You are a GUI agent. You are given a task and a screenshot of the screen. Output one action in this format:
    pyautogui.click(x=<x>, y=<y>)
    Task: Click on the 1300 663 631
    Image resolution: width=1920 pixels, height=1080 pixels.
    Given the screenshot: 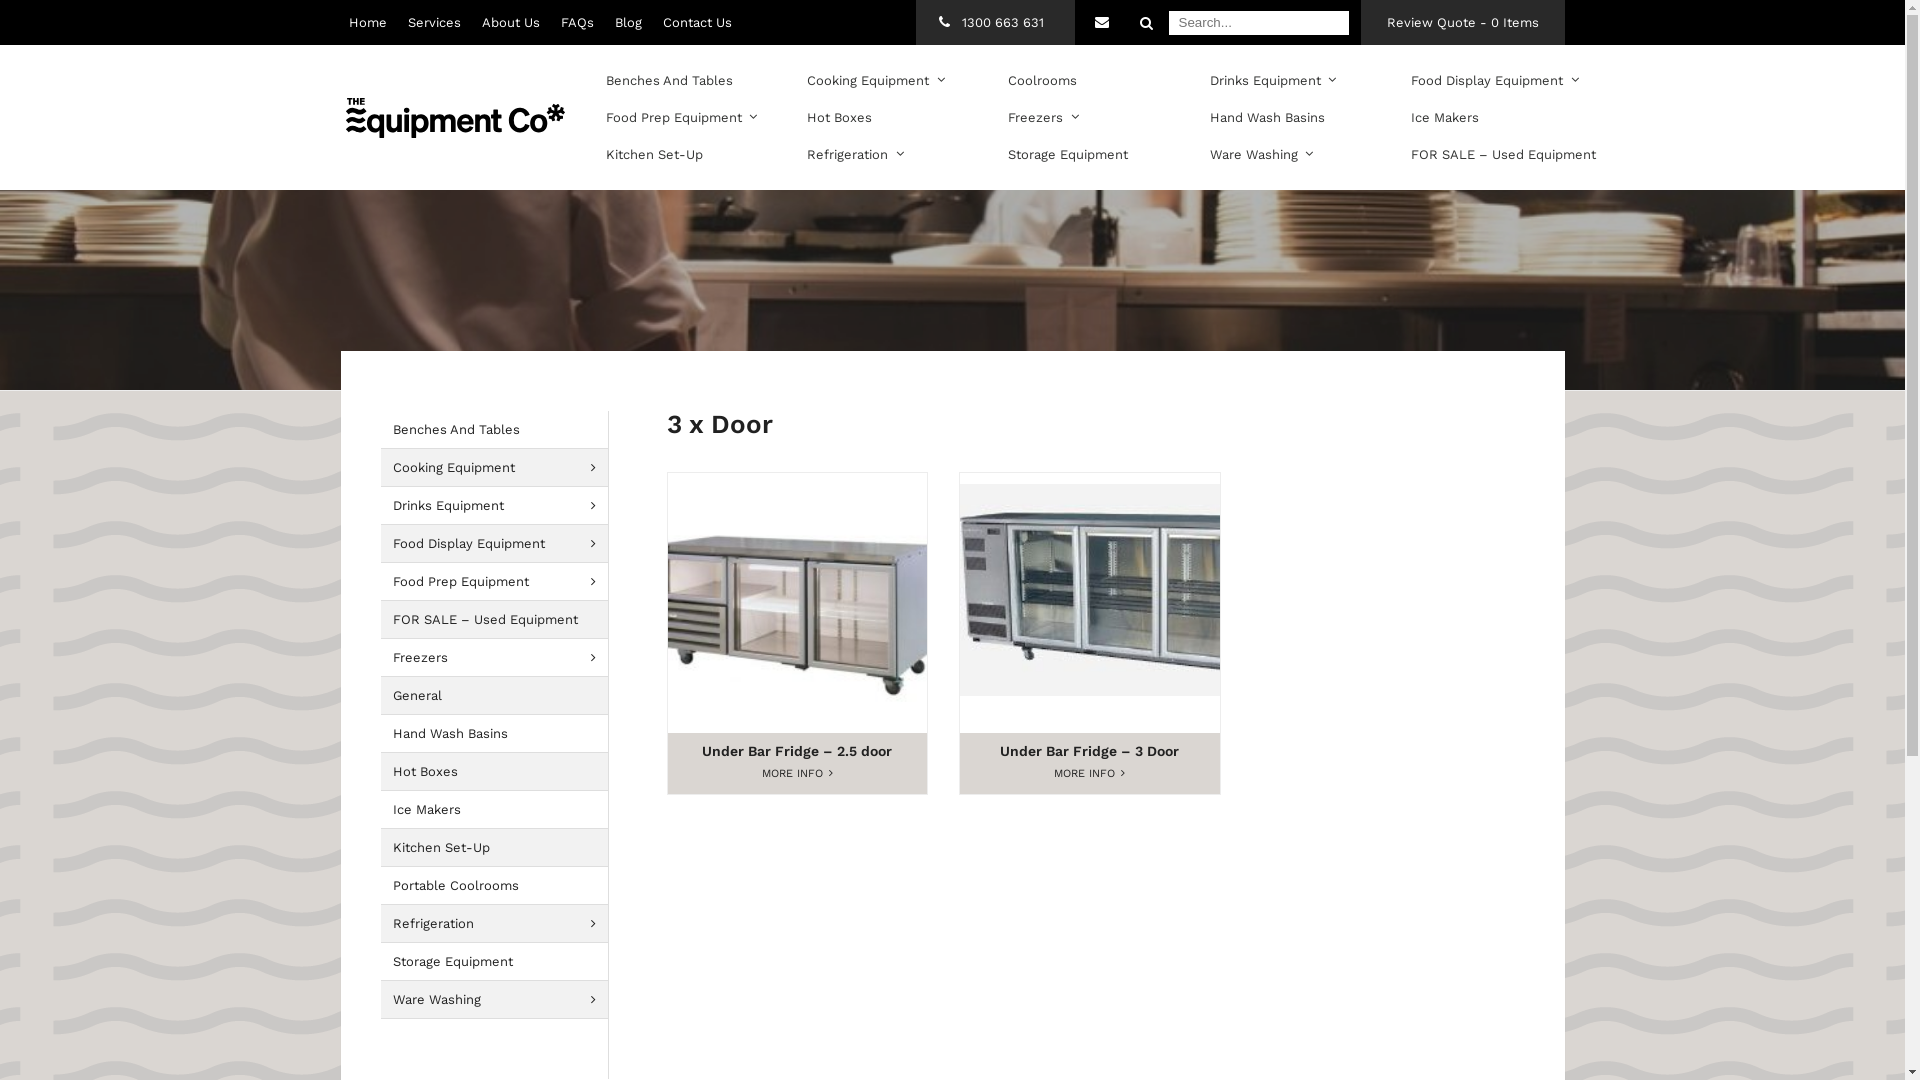 What is the action you would take?
    pyautogui.click(x=994, y=22)
    